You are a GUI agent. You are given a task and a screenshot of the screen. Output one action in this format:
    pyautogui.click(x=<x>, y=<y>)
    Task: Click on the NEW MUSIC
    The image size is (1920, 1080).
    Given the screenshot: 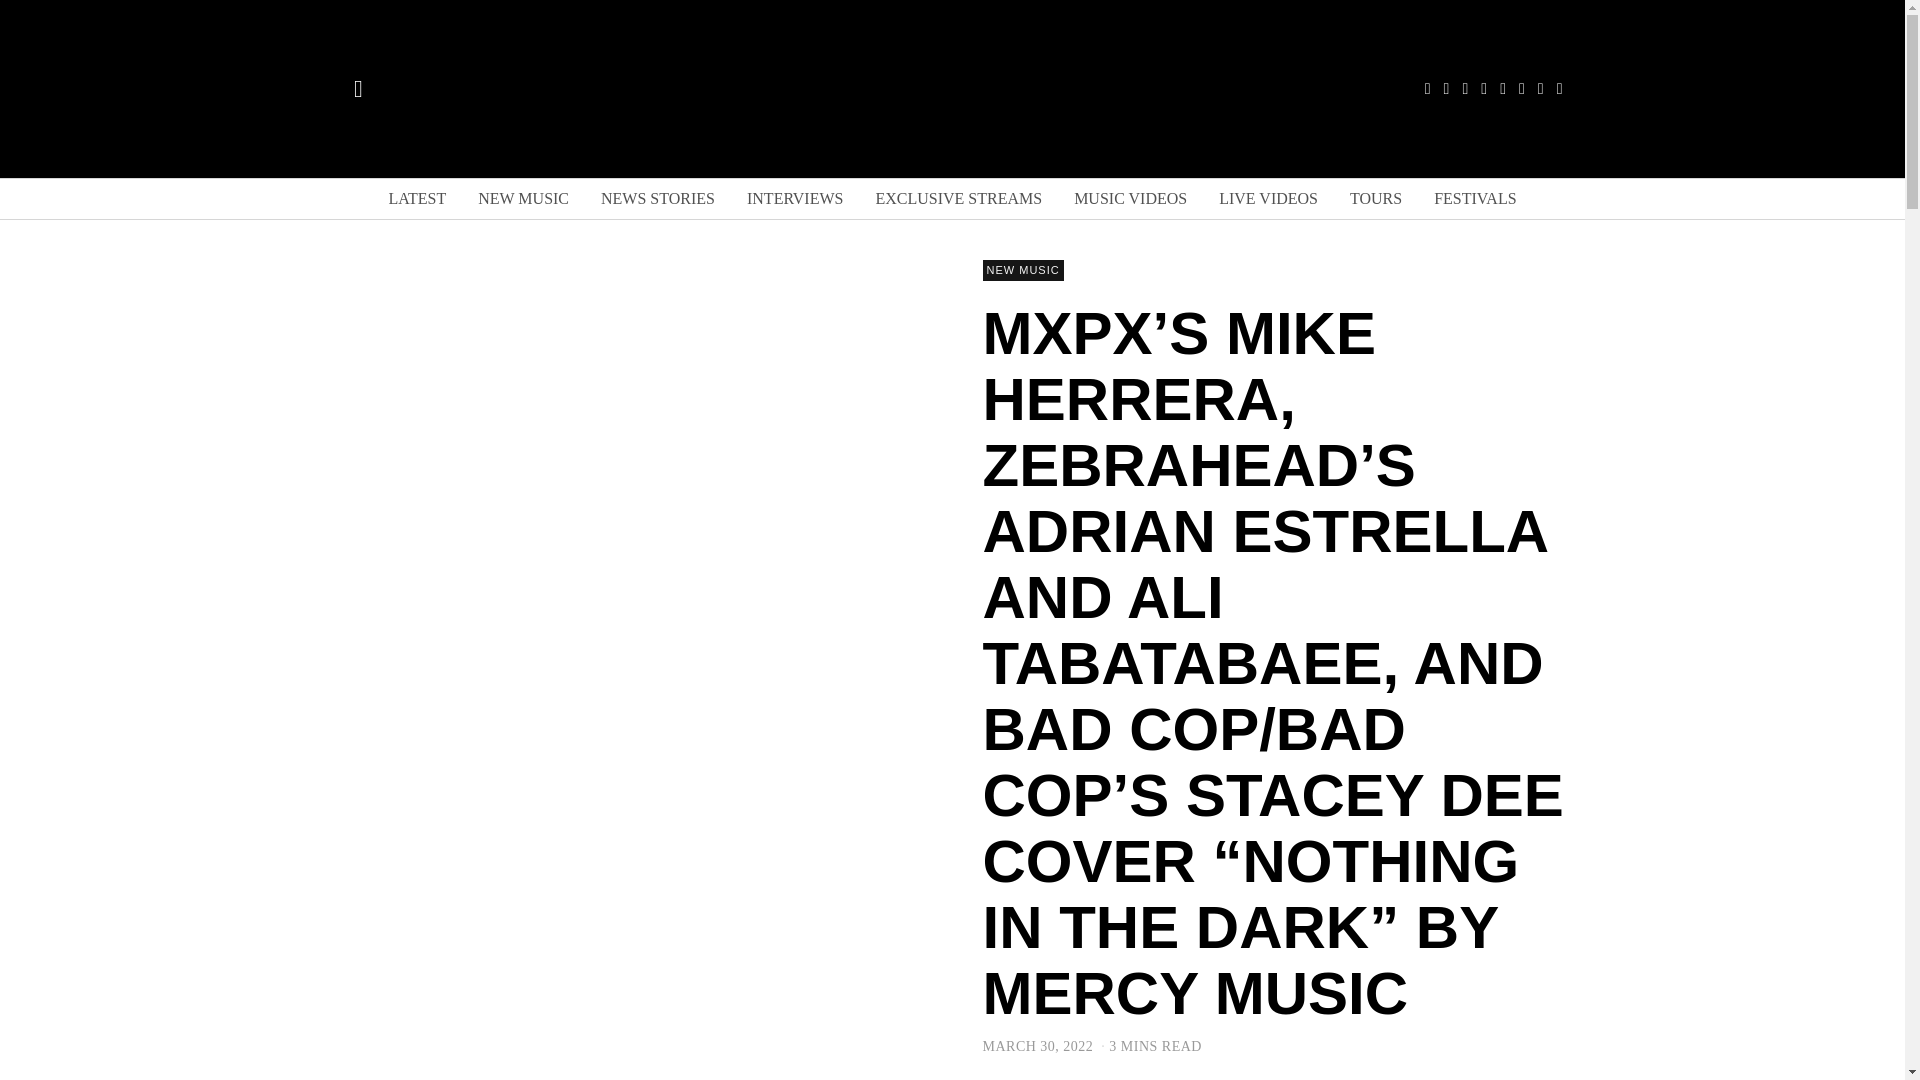 What is the action you would take?
    pyautogui.click(x=524, y=199)
    